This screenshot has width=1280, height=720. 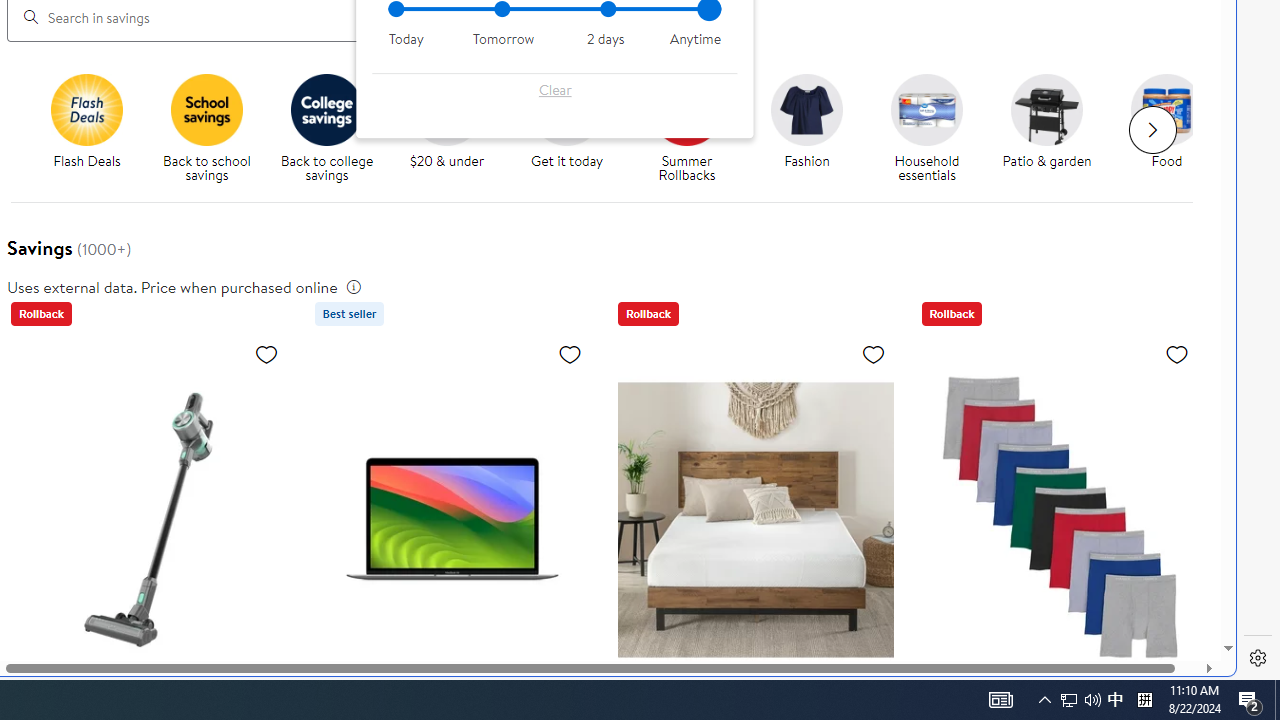 I want to click on Patio & garden Patio & garden, so click(x=1046, y=122).